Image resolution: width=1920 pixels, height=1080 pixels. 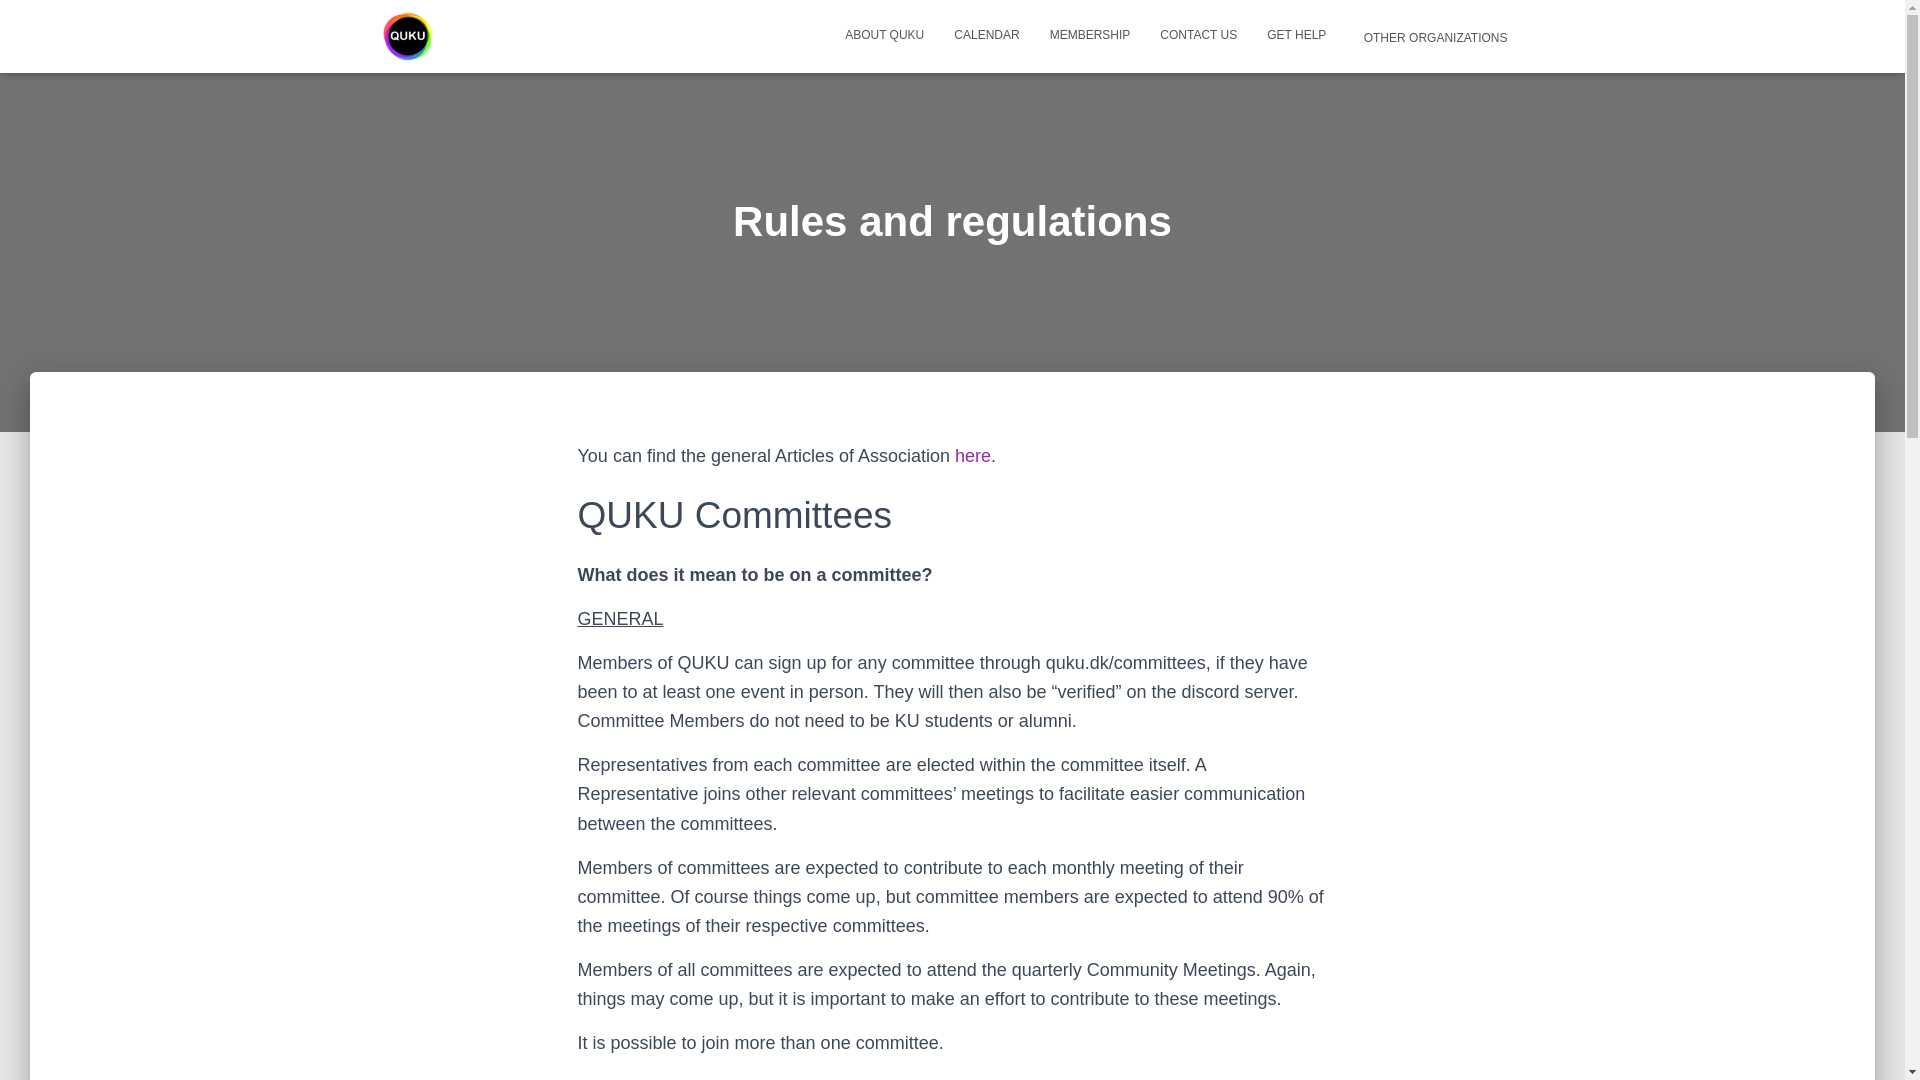 What do you see at coordinates (1198, 34) in the screenshot?
I see `CONTACT US` at bounding box center [1198, 34].